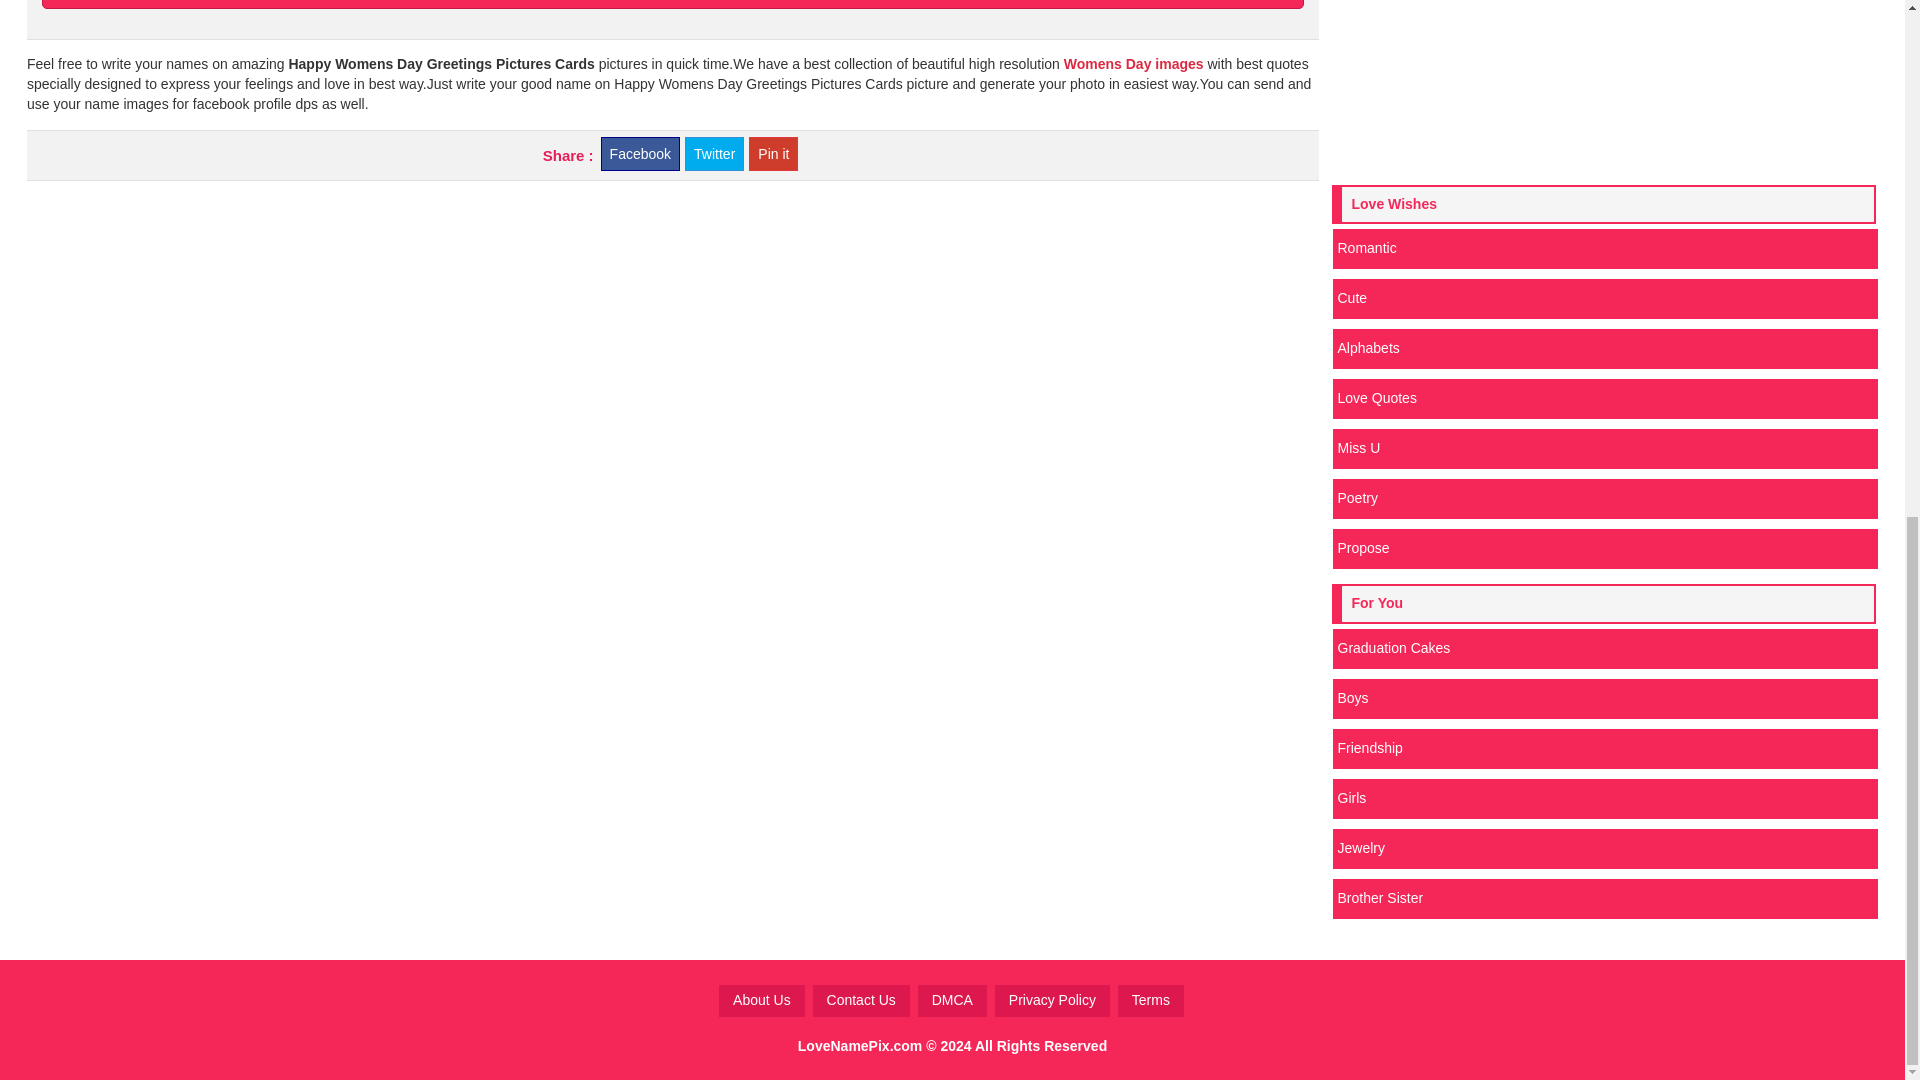 This screenshot has height=1080, width=1920. What do you see at coordinates (1604, 298) in the screenshot?
I see `Cute` at bounding box center [1604, 298].